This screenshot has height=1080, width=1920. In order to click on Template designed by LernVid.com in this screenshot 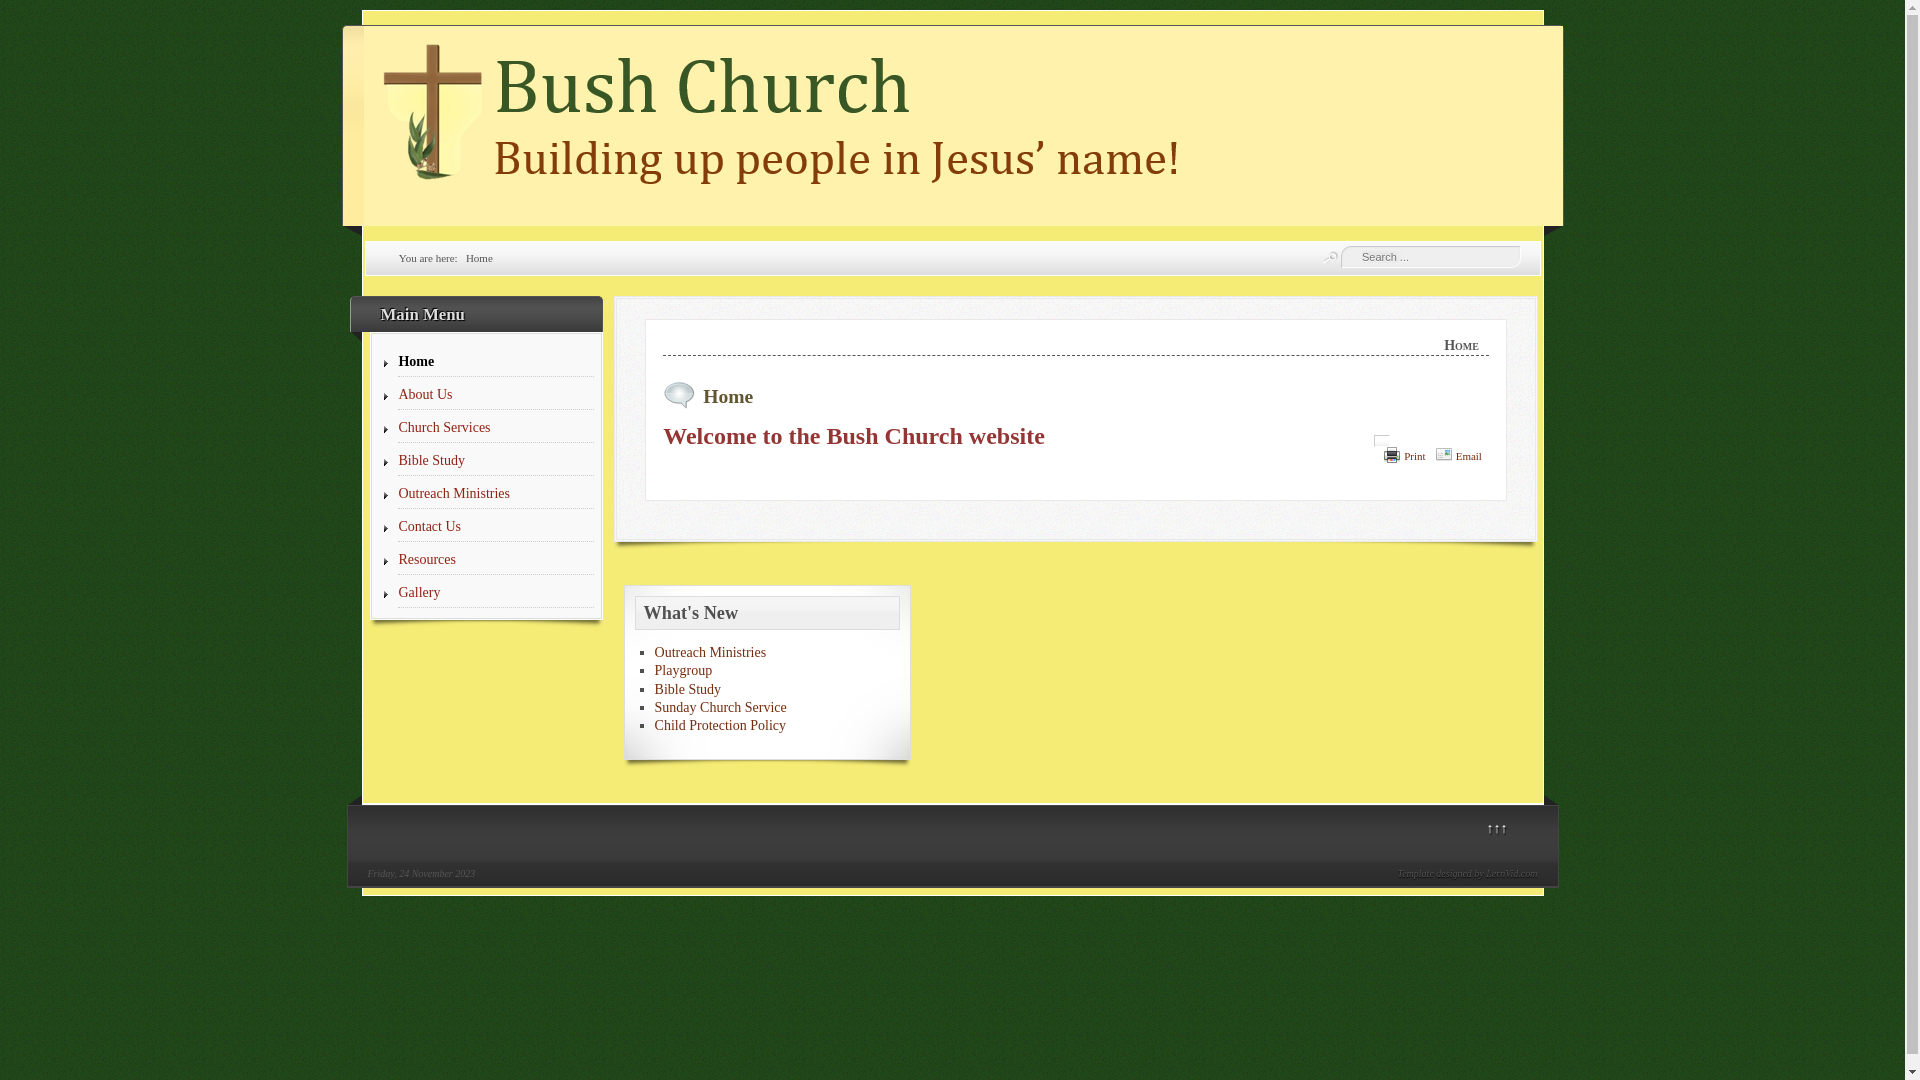, I will do `click(1468, 874)`.